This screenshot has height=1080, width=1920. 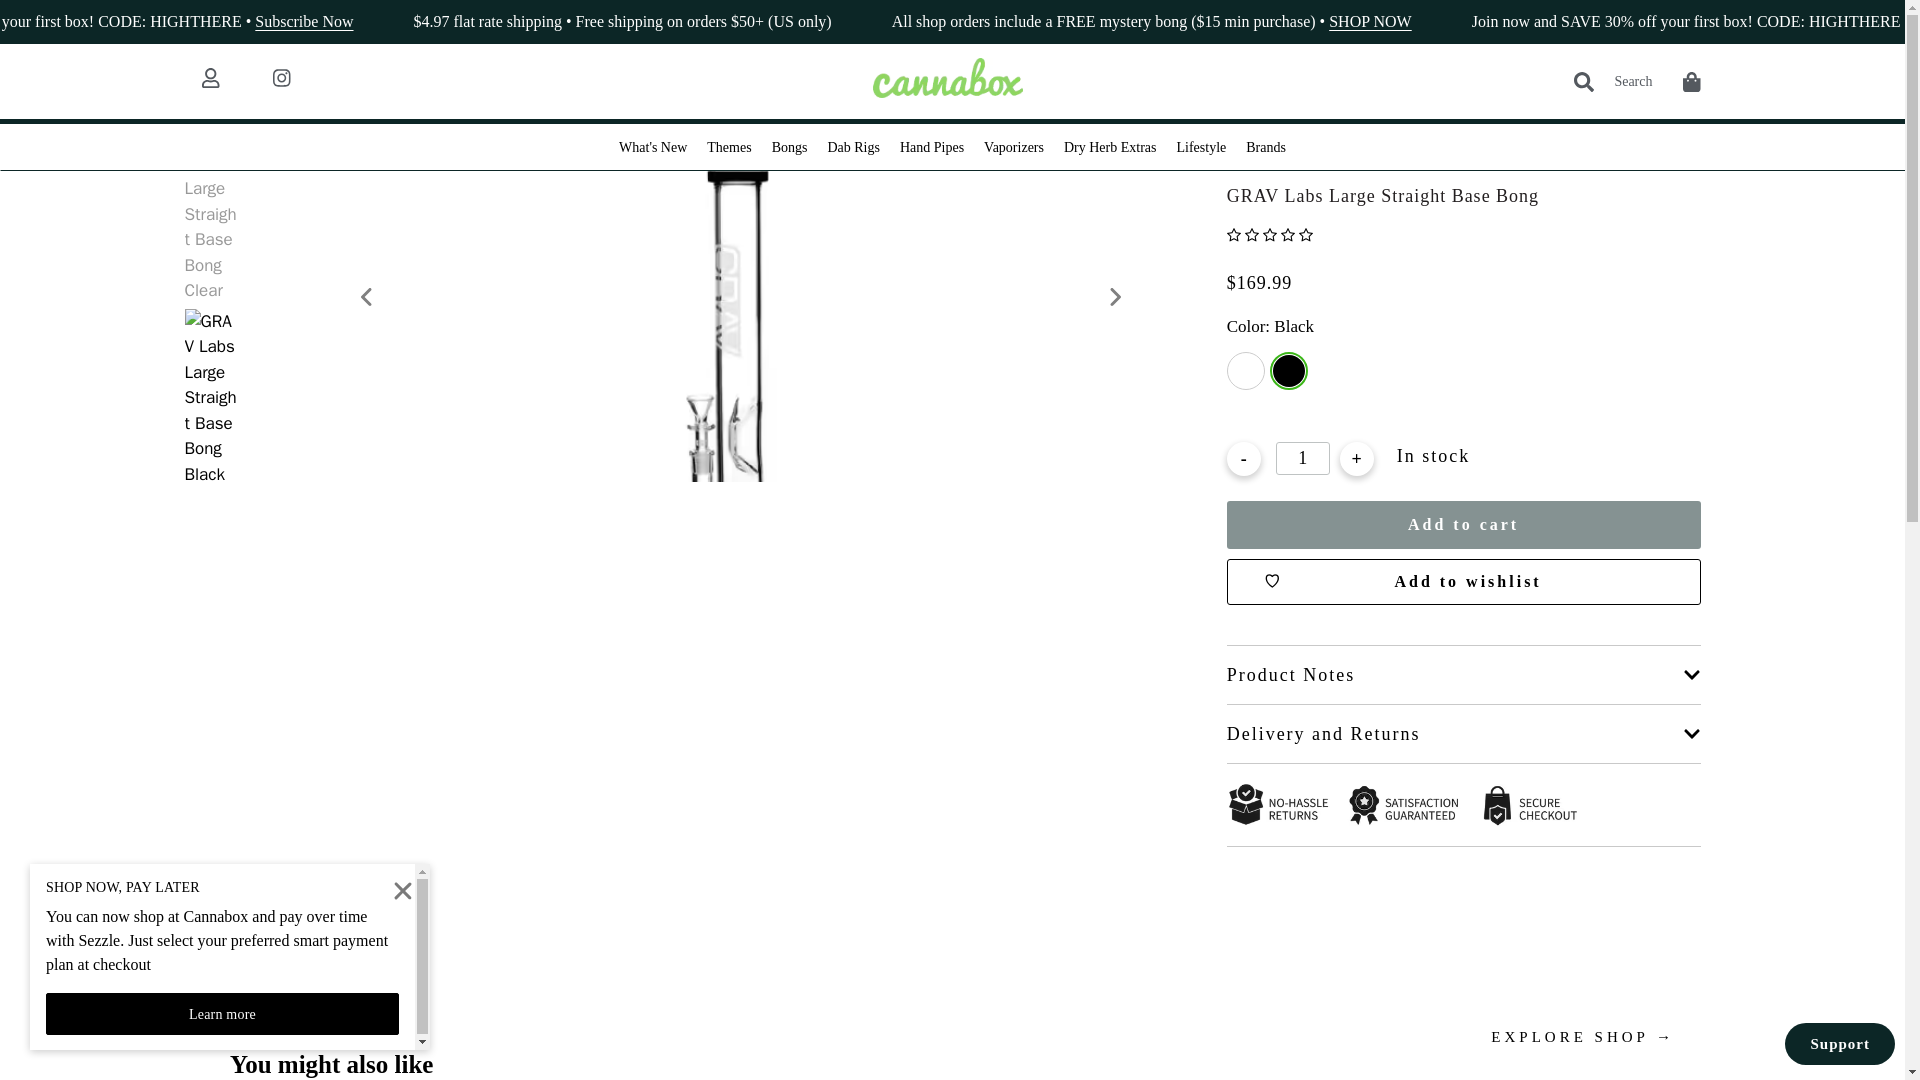 I want to click on 1, so click(x=1303, y=458).